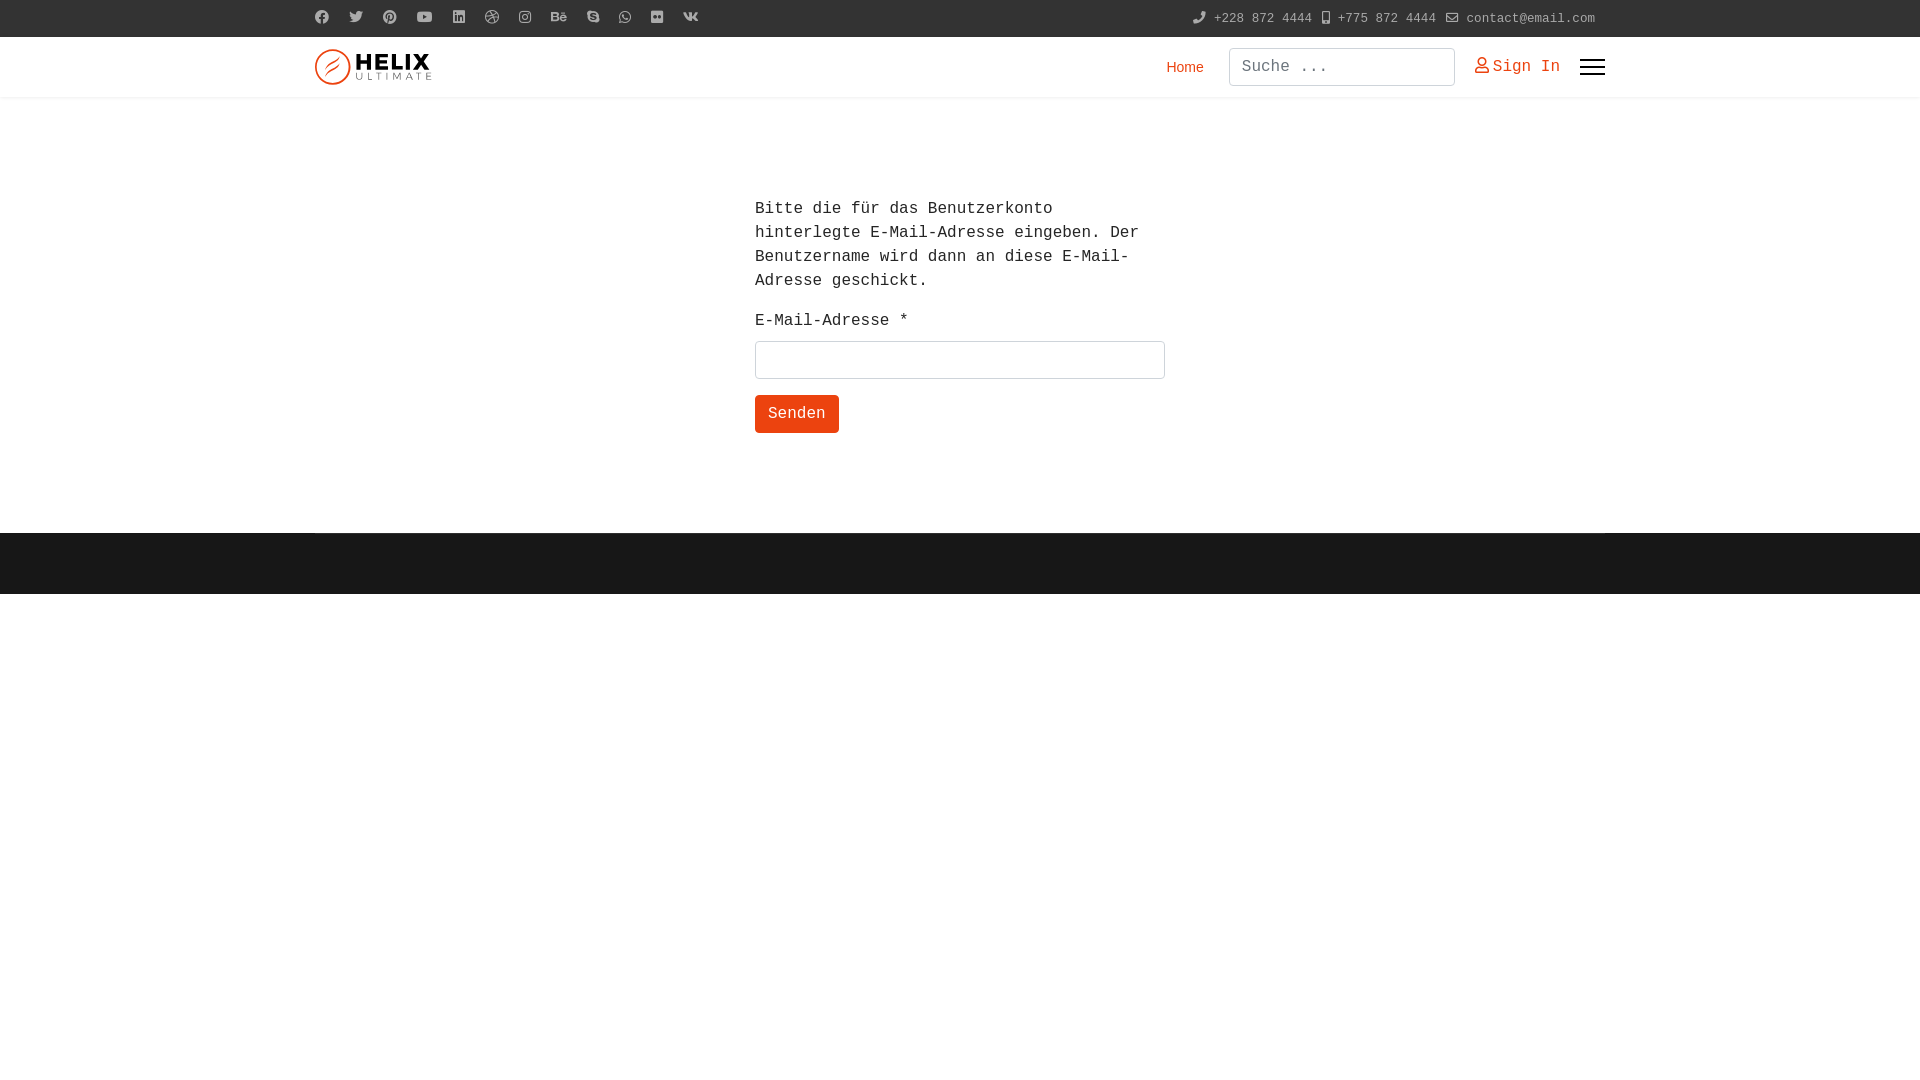 This screenshot has width=1920, height=1080. What do you see at coordinates (1518, 67) in the screenshot?
I see `Sign In` at bounding box center [1518, 67].